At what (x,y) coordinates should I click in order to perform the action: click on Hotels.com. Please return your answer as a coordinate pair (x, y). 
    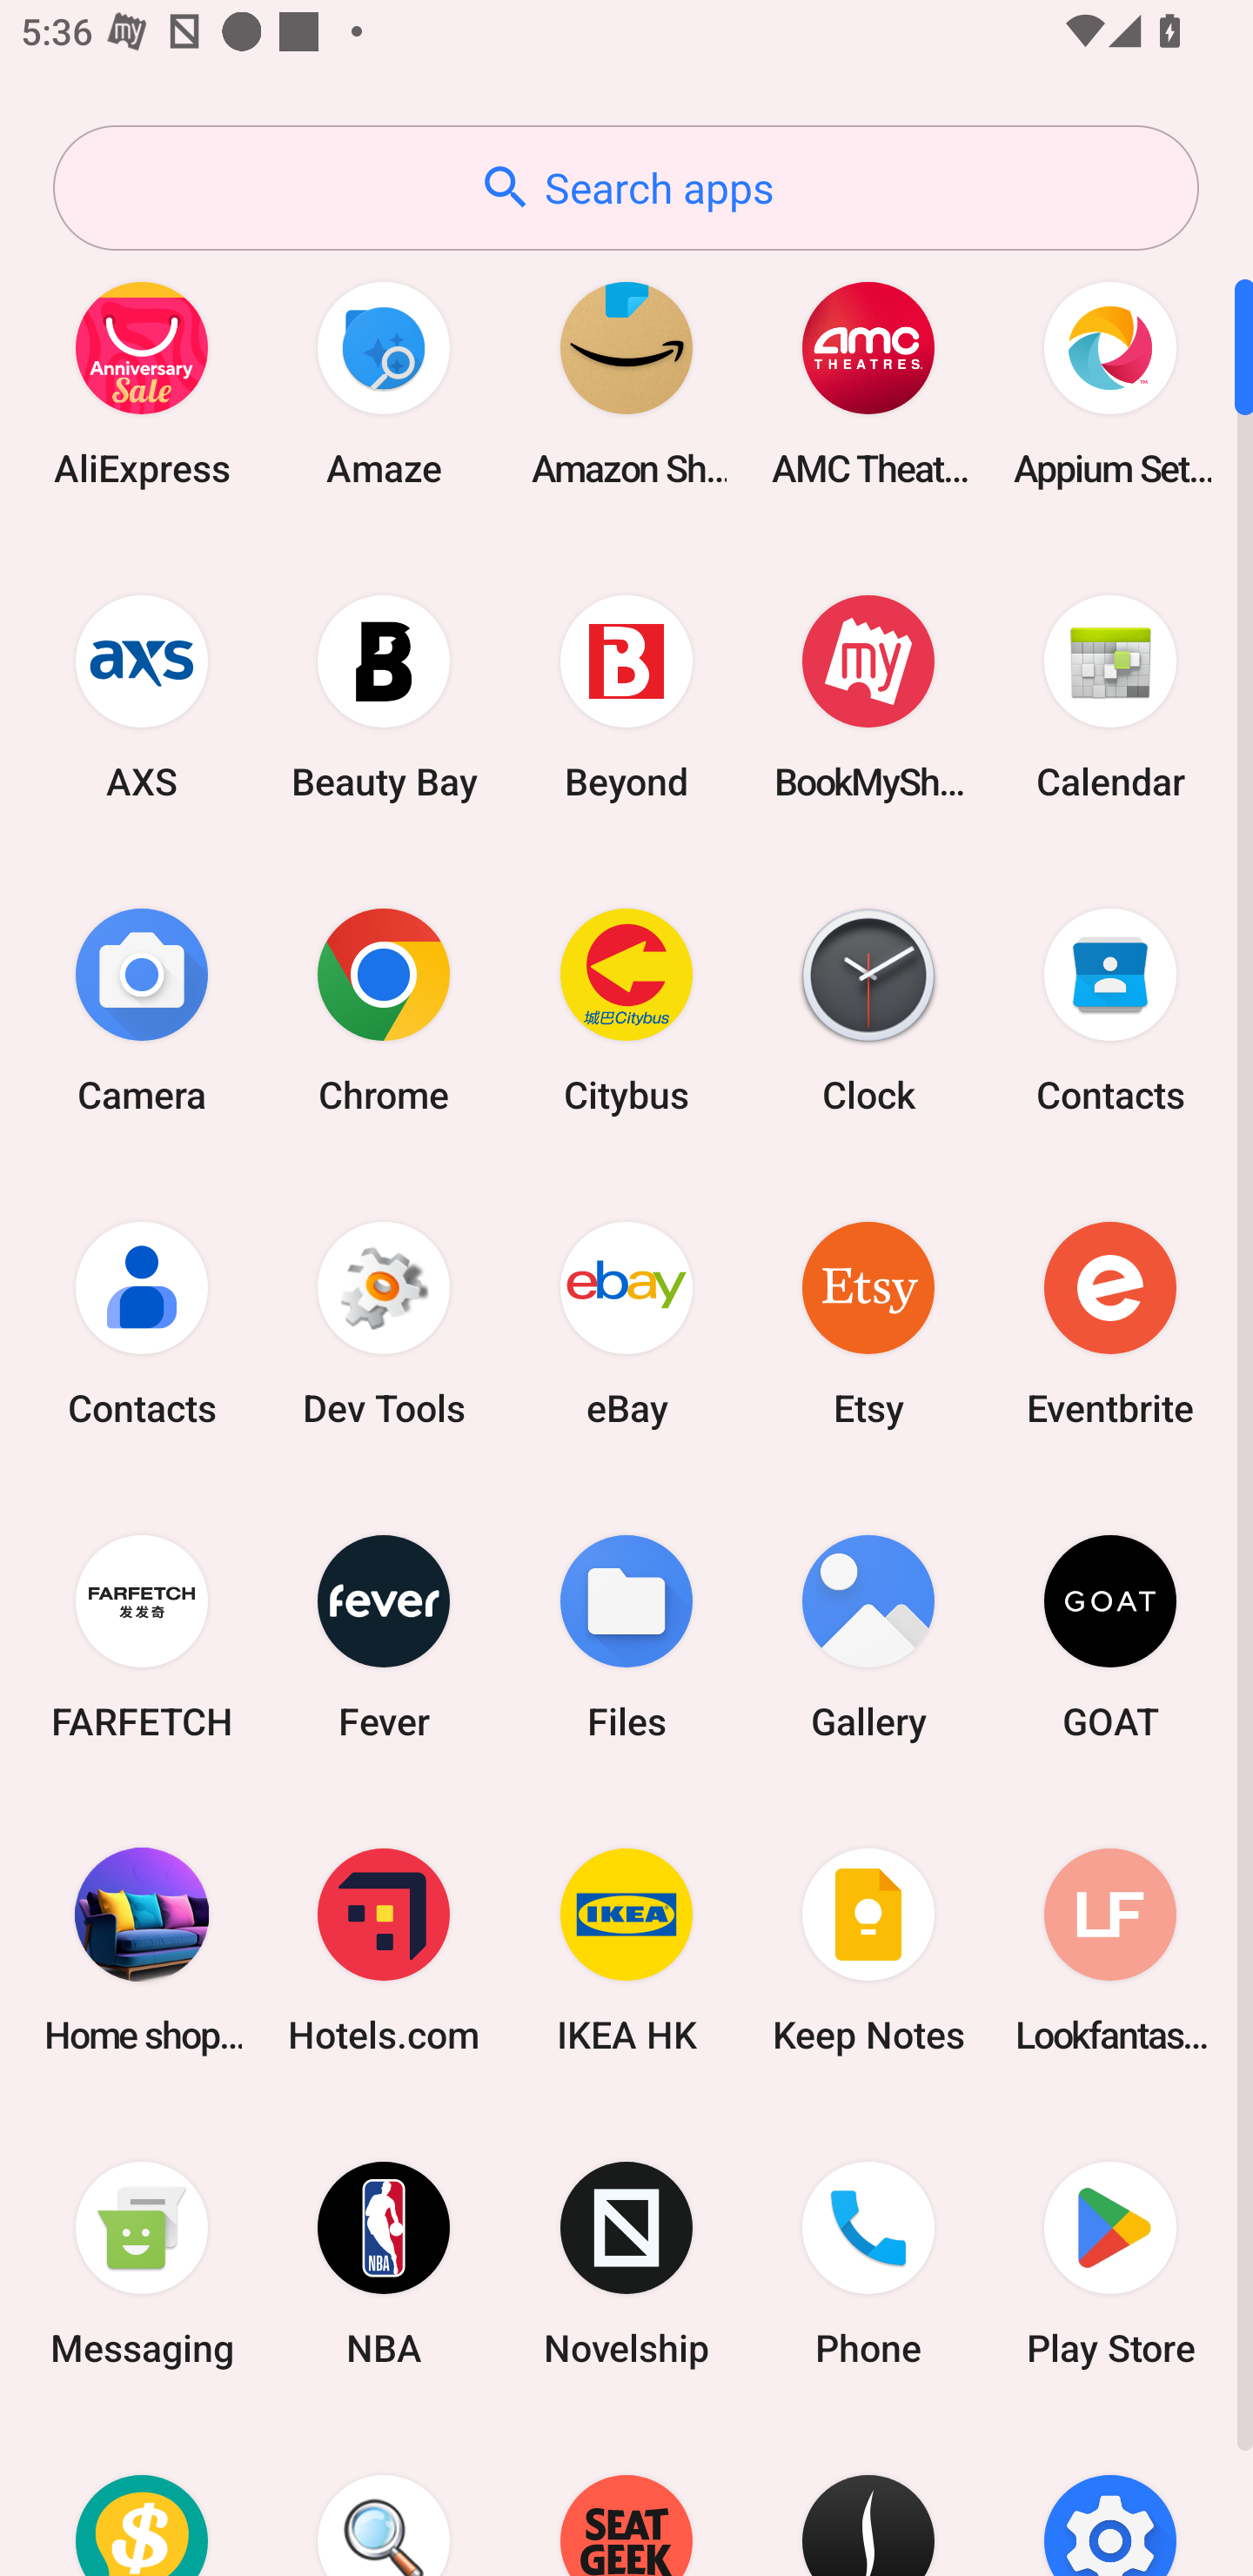
    Looking at the image, I should click on (384, 1949).